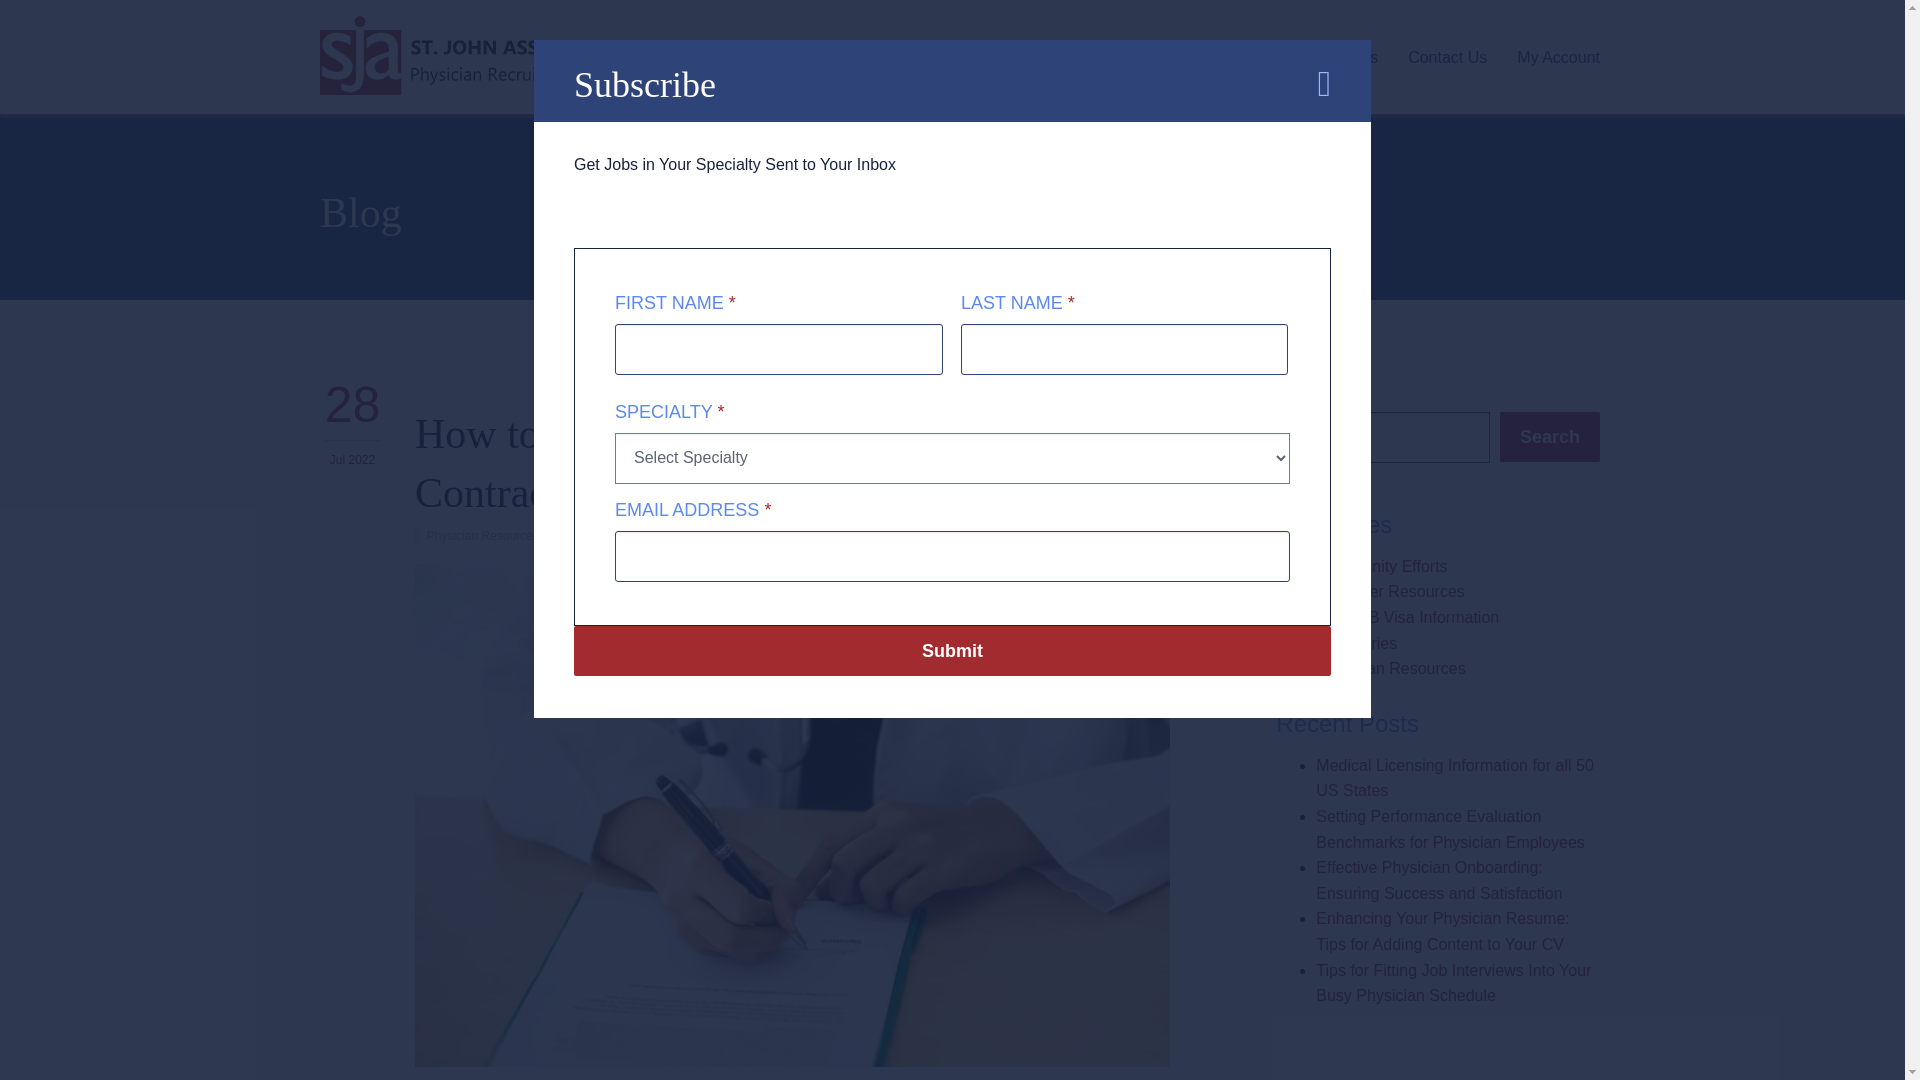  I want to click on Search Physician Jobs, so click(933, 56).